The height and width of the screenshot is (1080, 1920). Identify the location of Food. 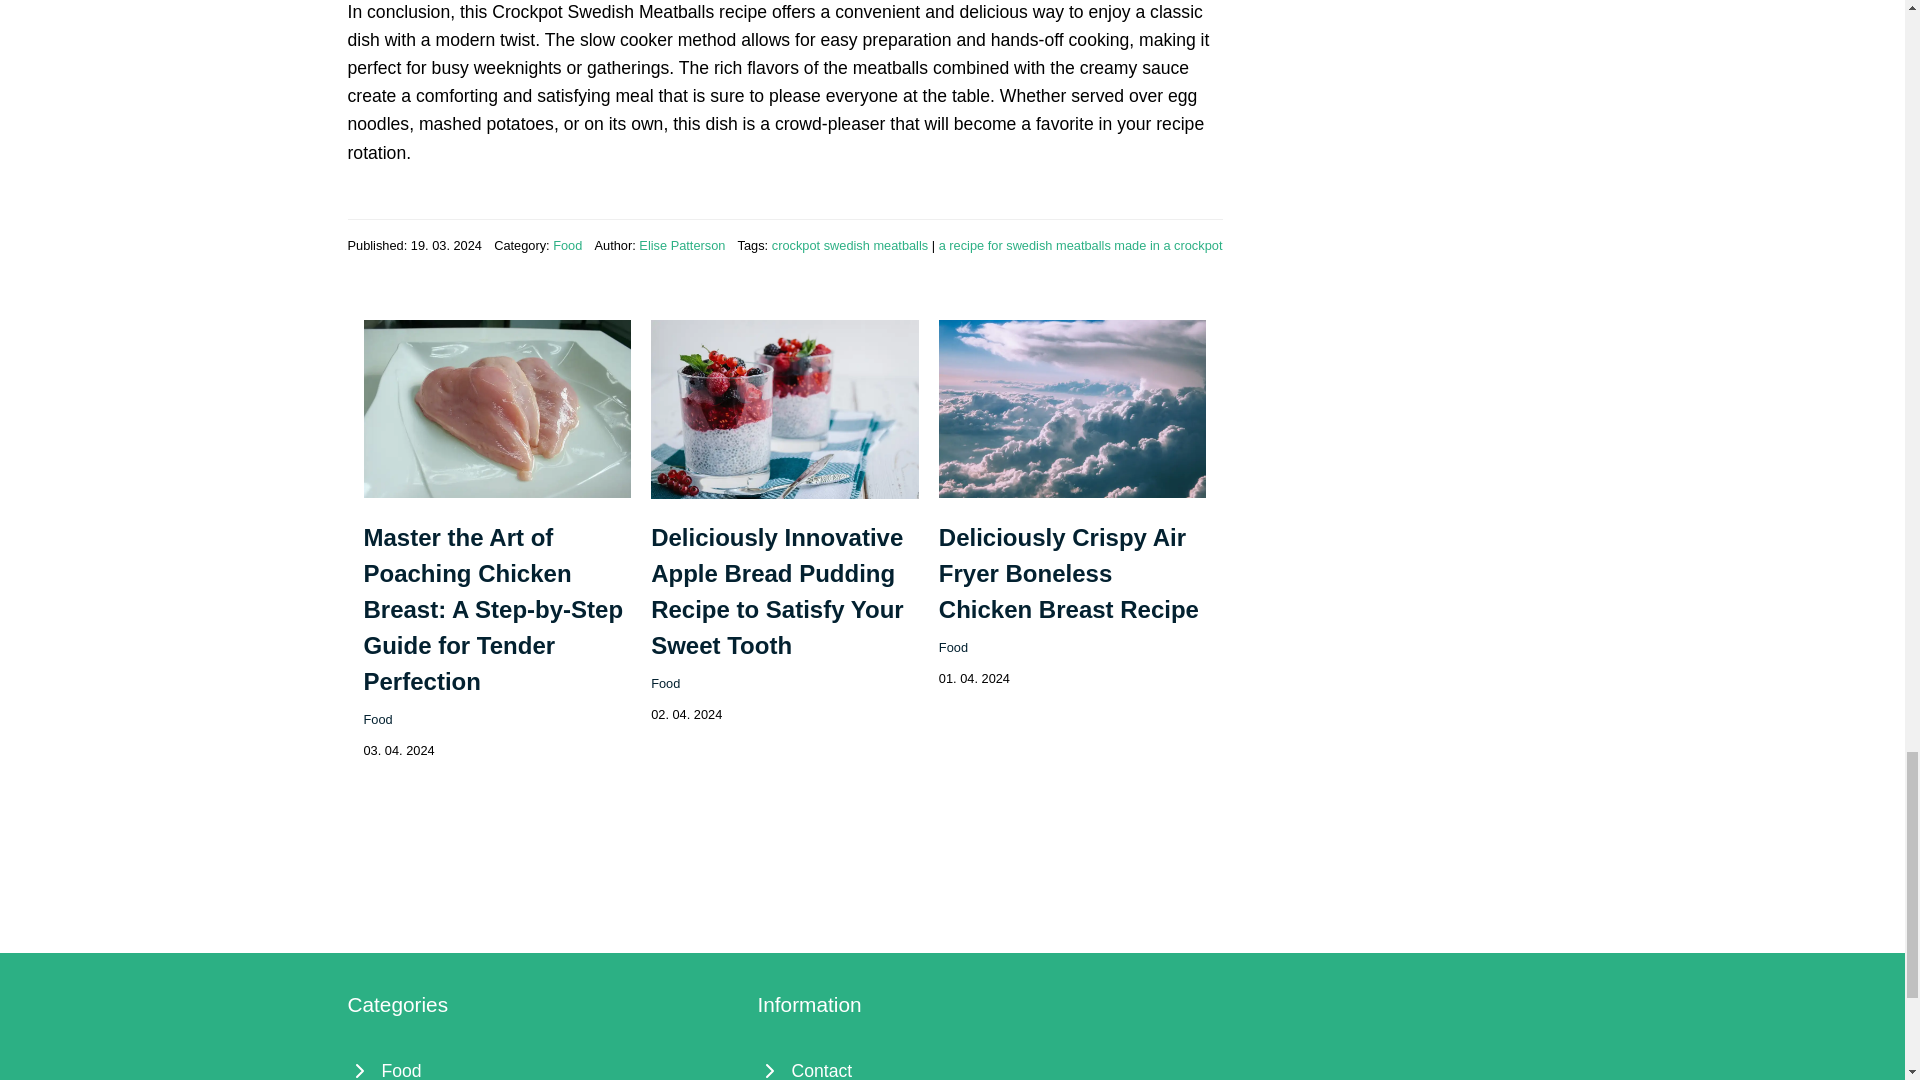
(952, 647).